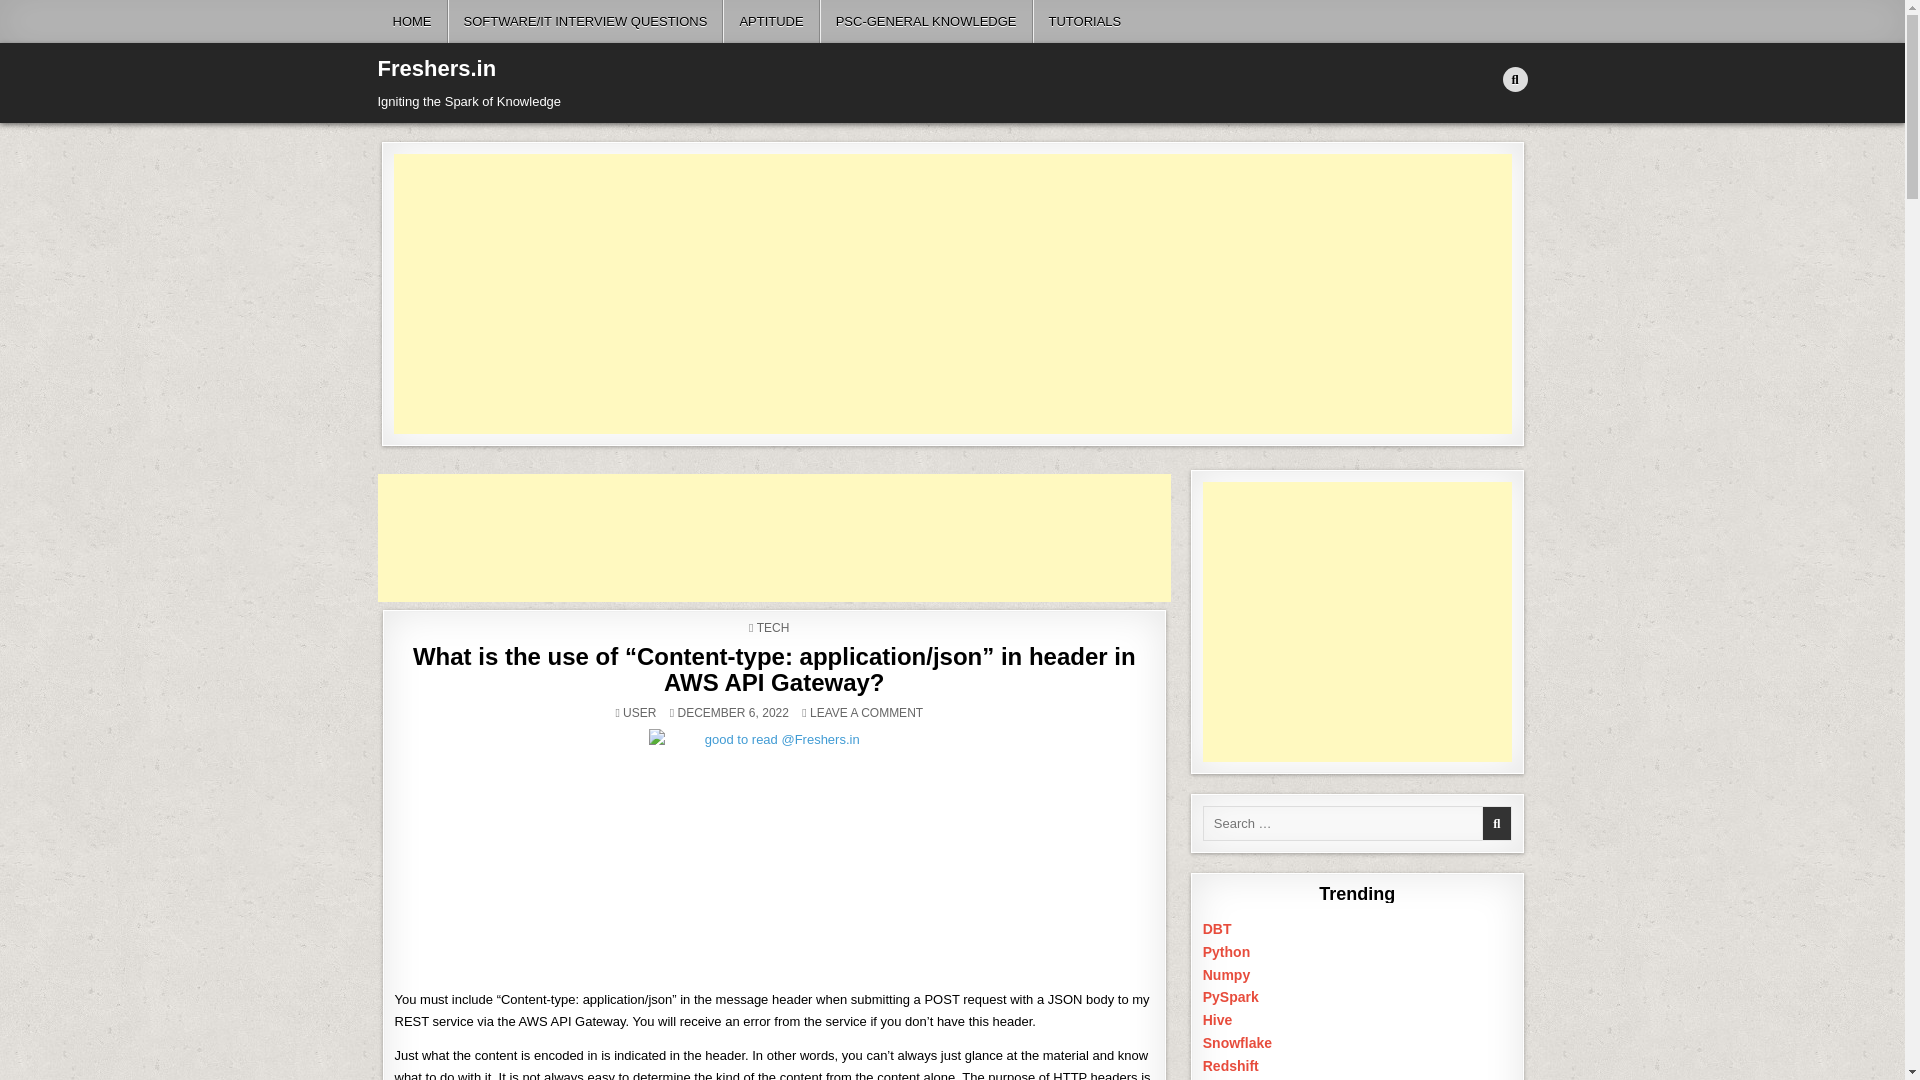 The height and width of the screenshot is (1080, 1920). I want to click on Freshers.in, so click(438, 68).